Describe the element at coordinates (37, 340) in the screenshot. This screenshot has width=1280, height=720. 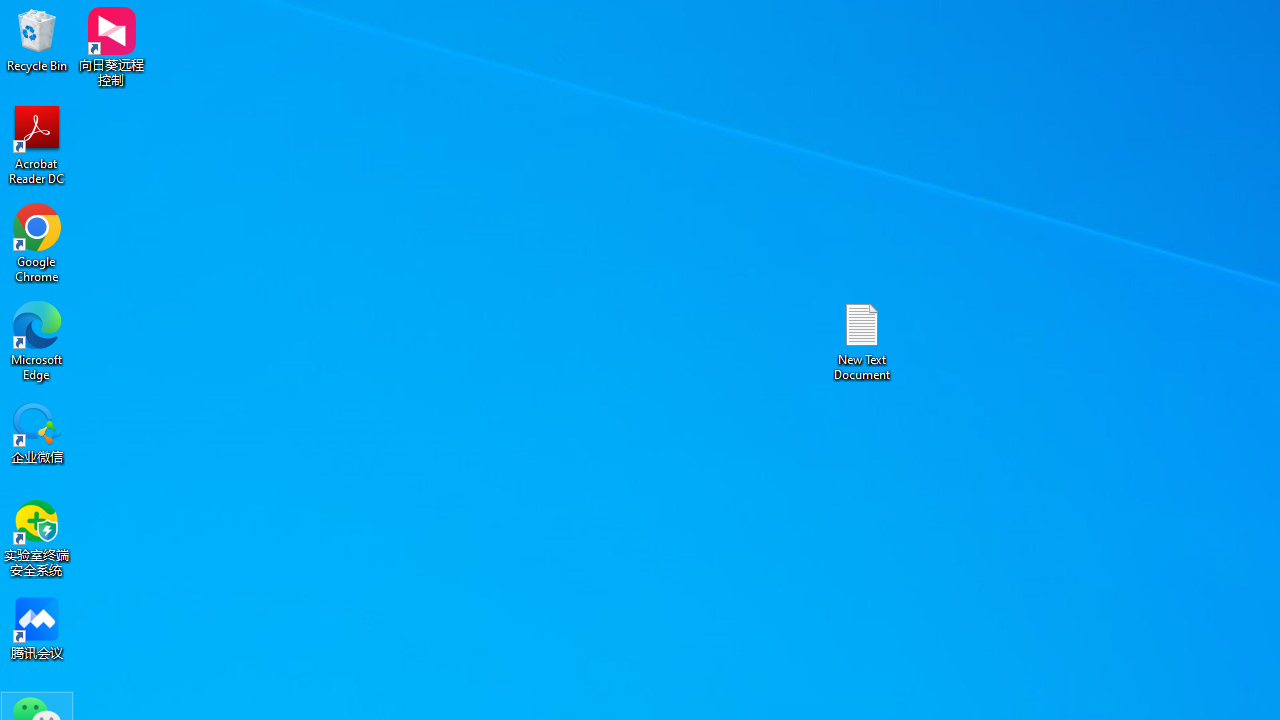
I see `Microsoft Edge` at that location.